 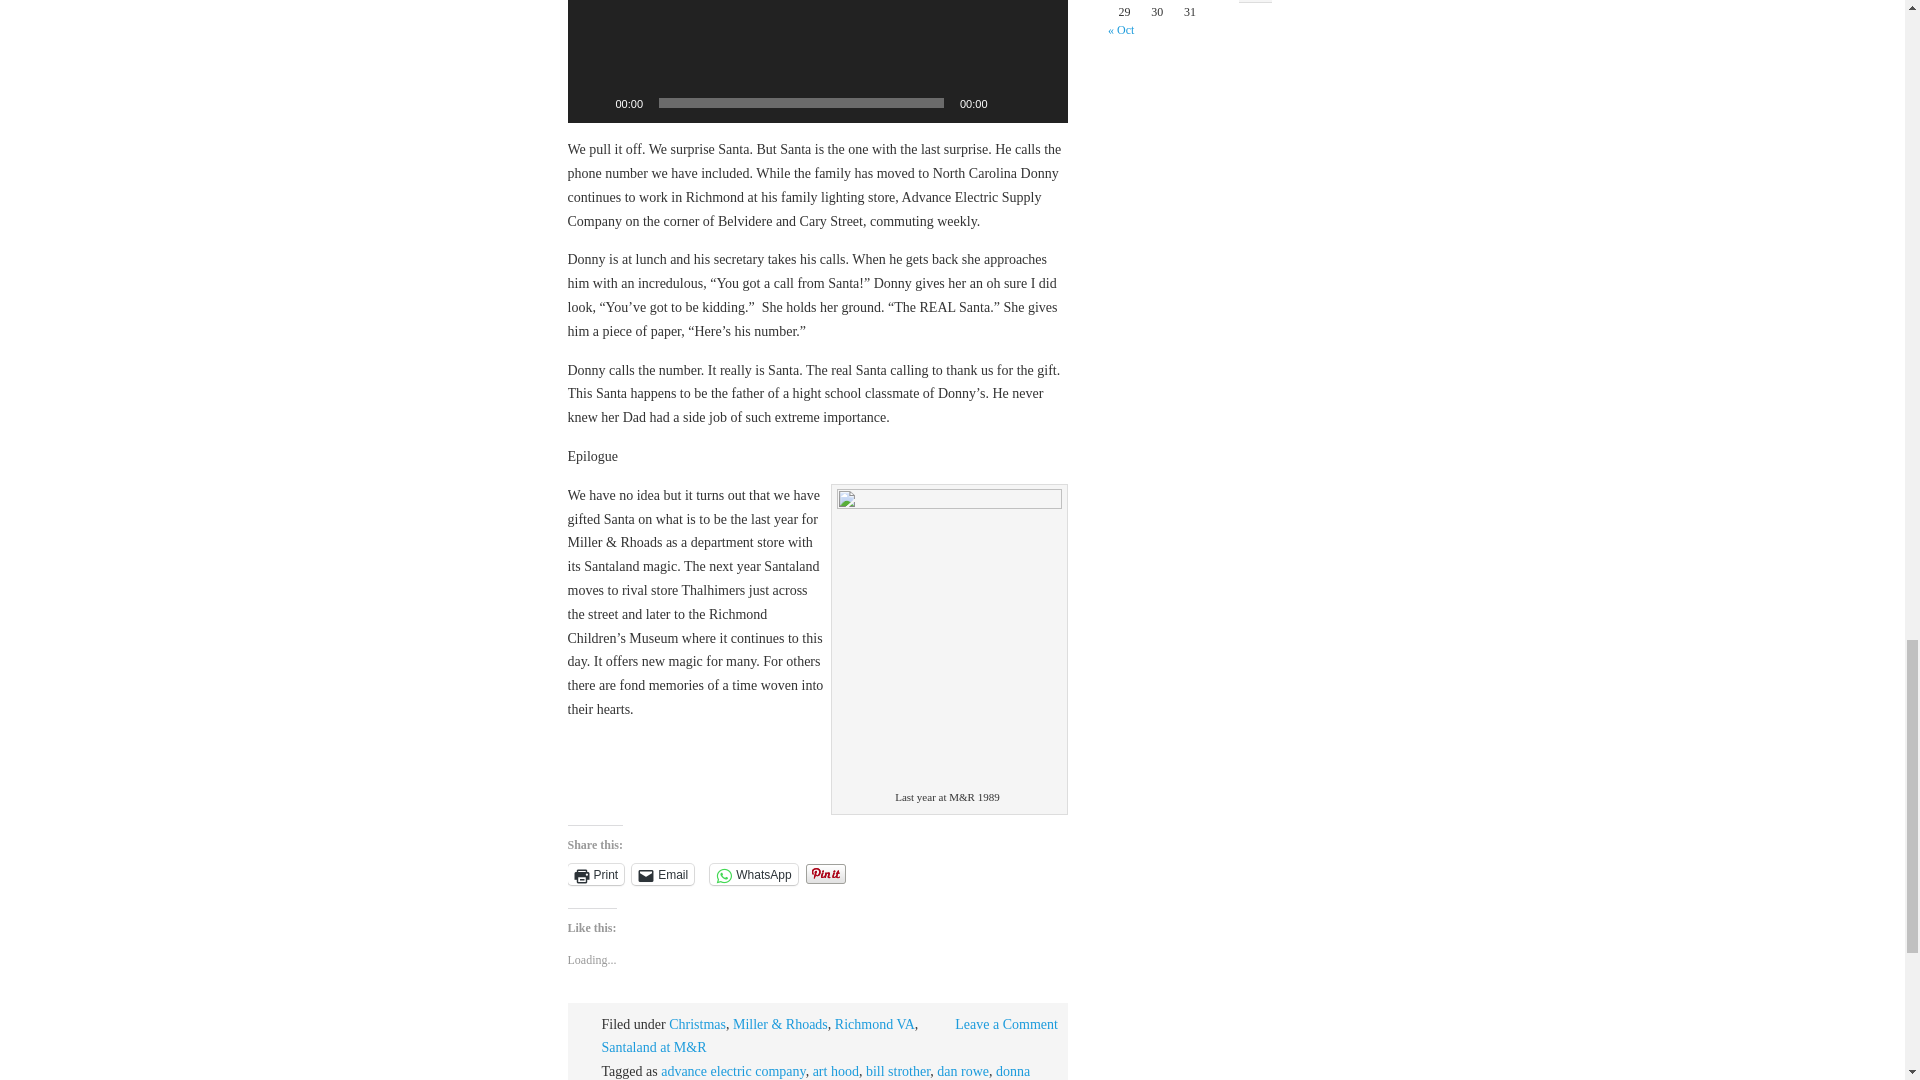 What do you see at coordinates (732, 1070) in the screenshot?
I see `advance electric company` at bounding box center [732, 1070].